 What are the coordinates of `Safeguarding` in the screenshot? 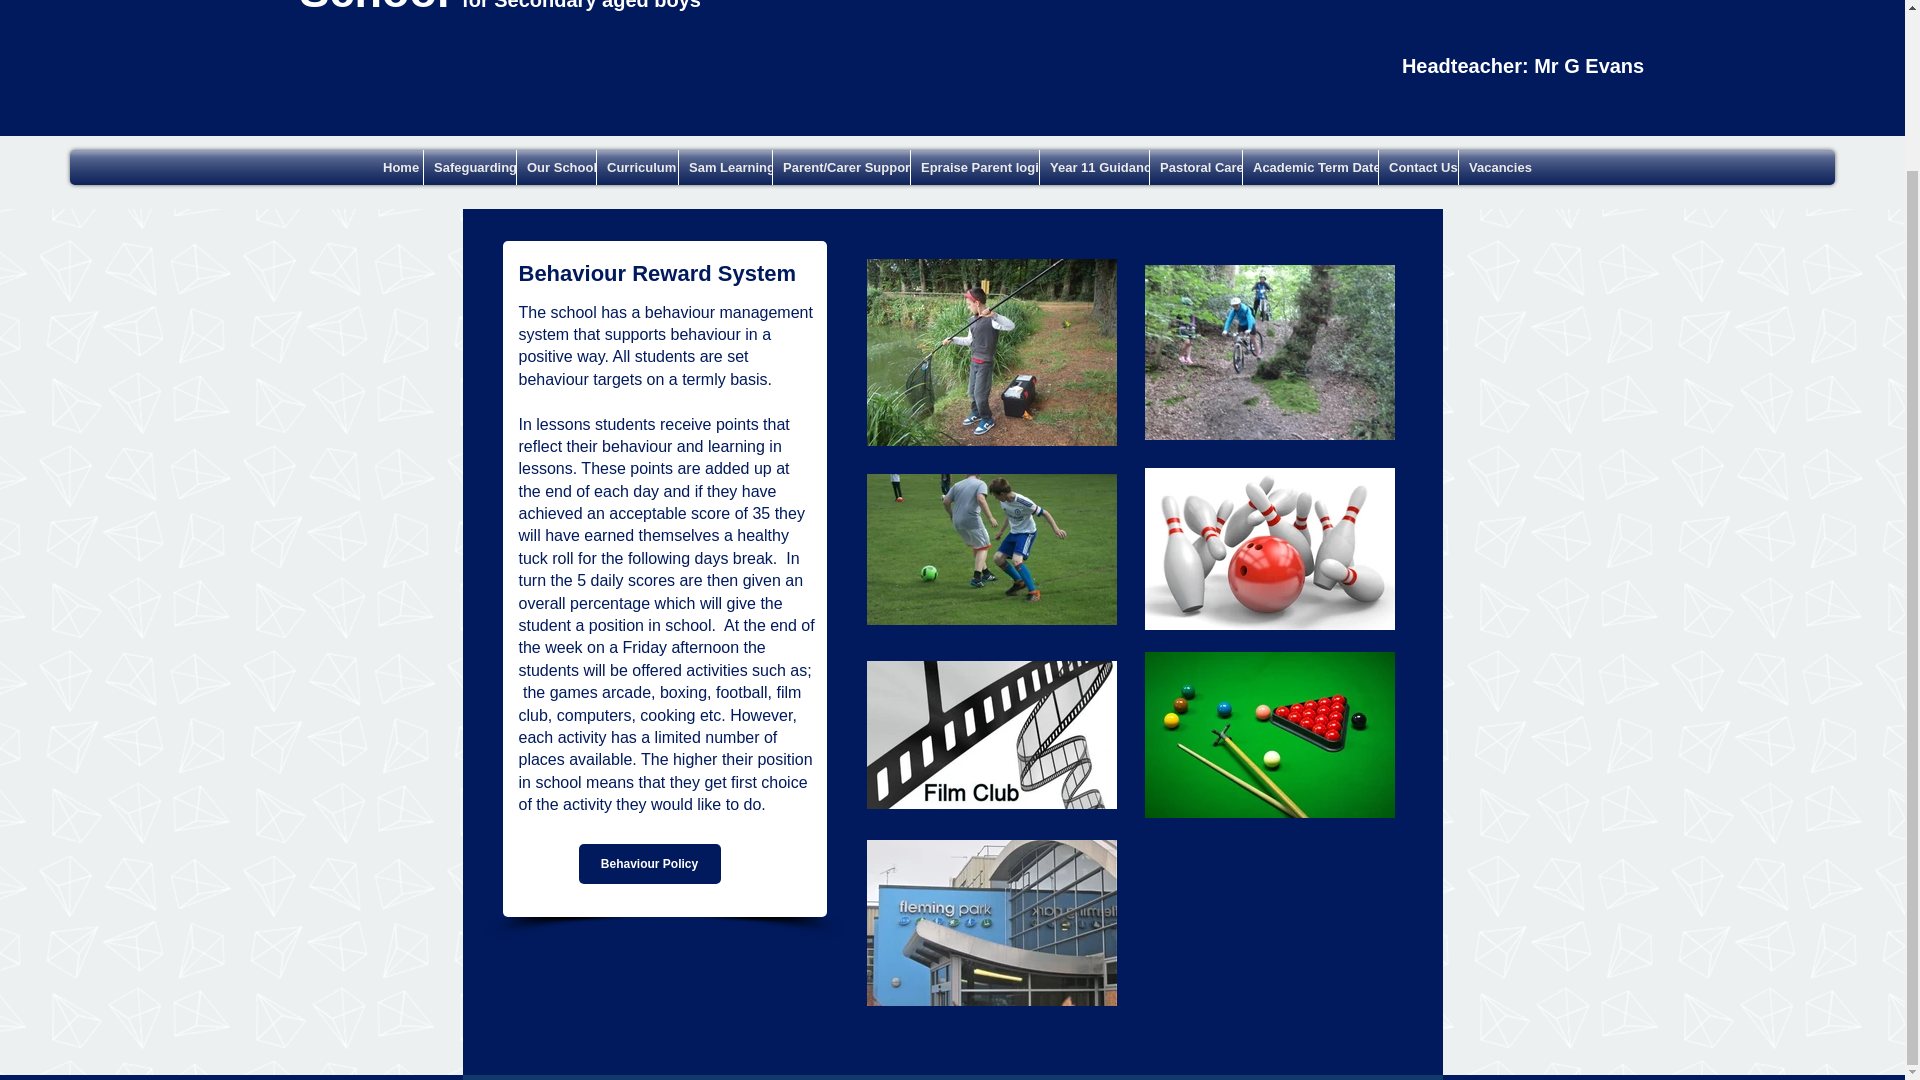 It's located at (470, 167).